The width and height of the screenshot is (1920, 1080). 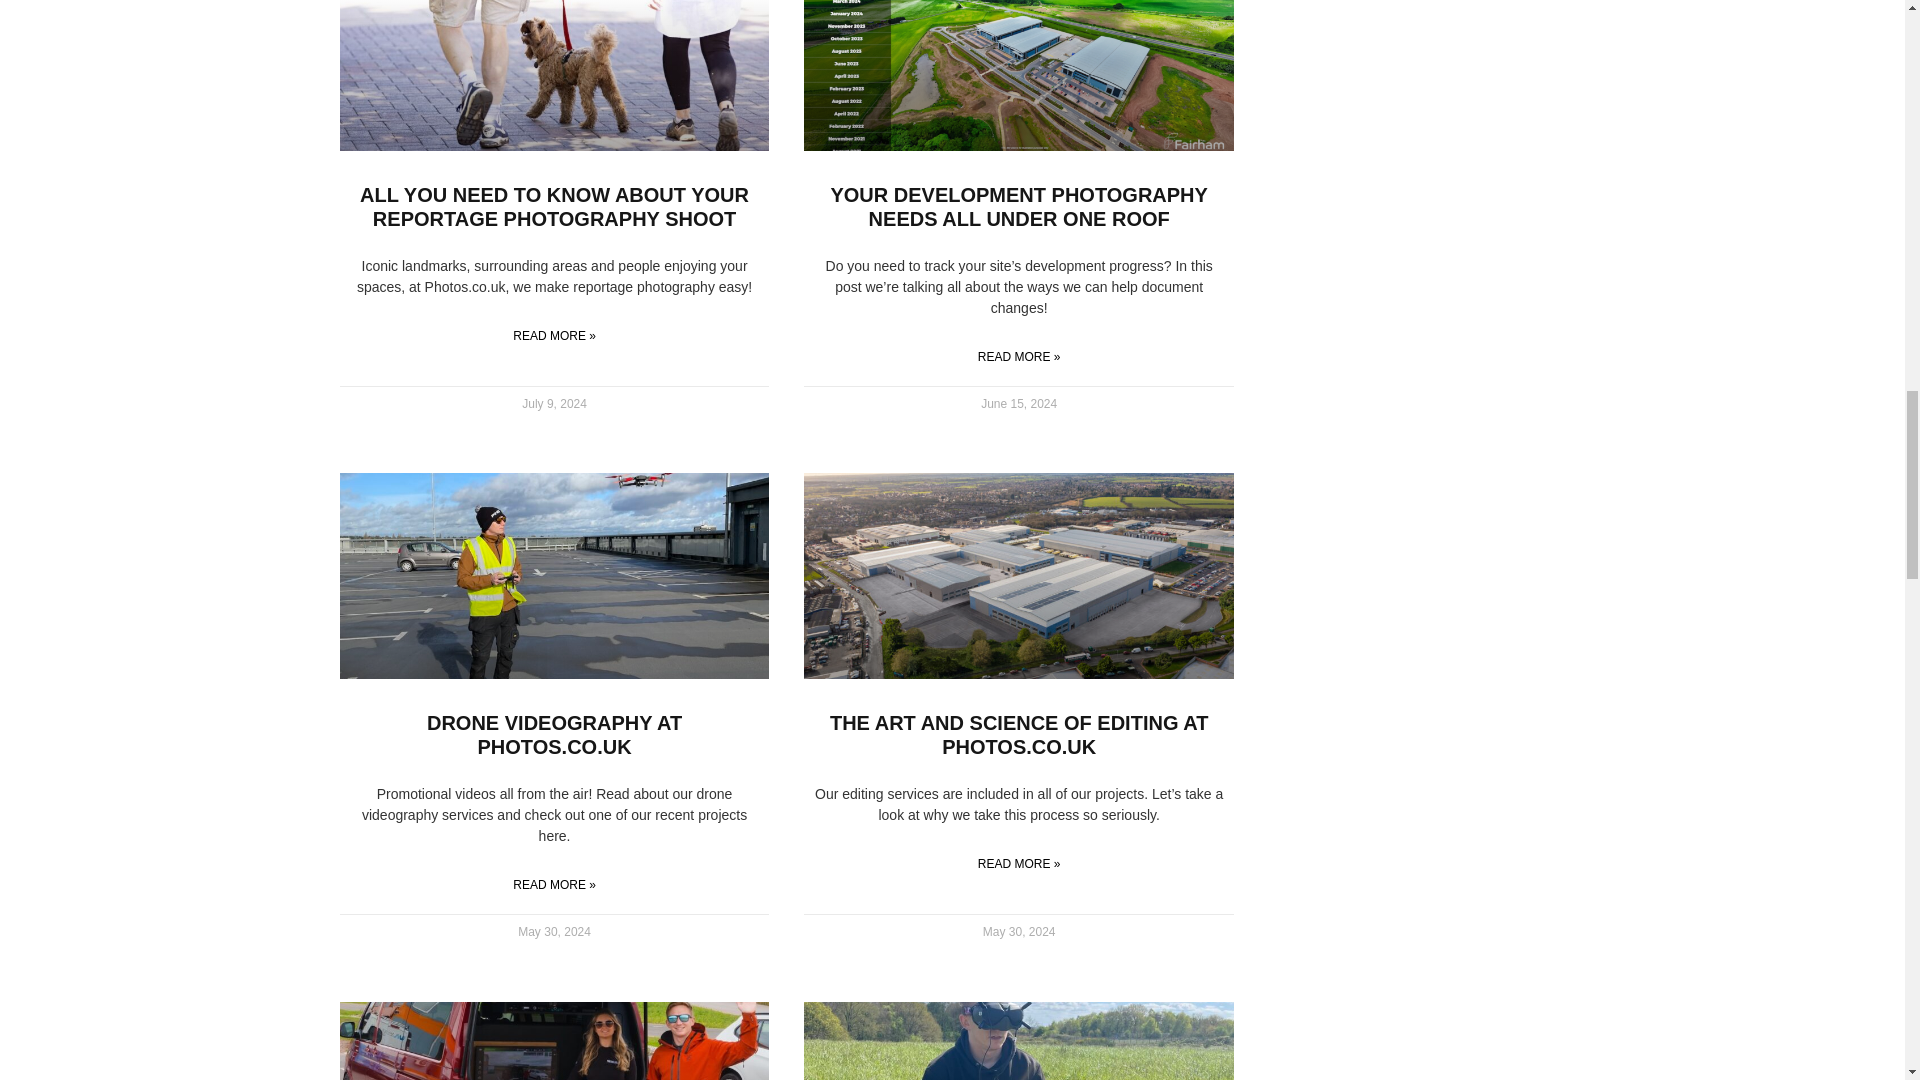 What do you see at coordinates (554, 206) in the screenshot?
I see `ALL YOU NEED TO KNOW ABOUT YOUR REPORTAGE PHOTOGRAPHY SHOOT` at bounding box center [554, 206].